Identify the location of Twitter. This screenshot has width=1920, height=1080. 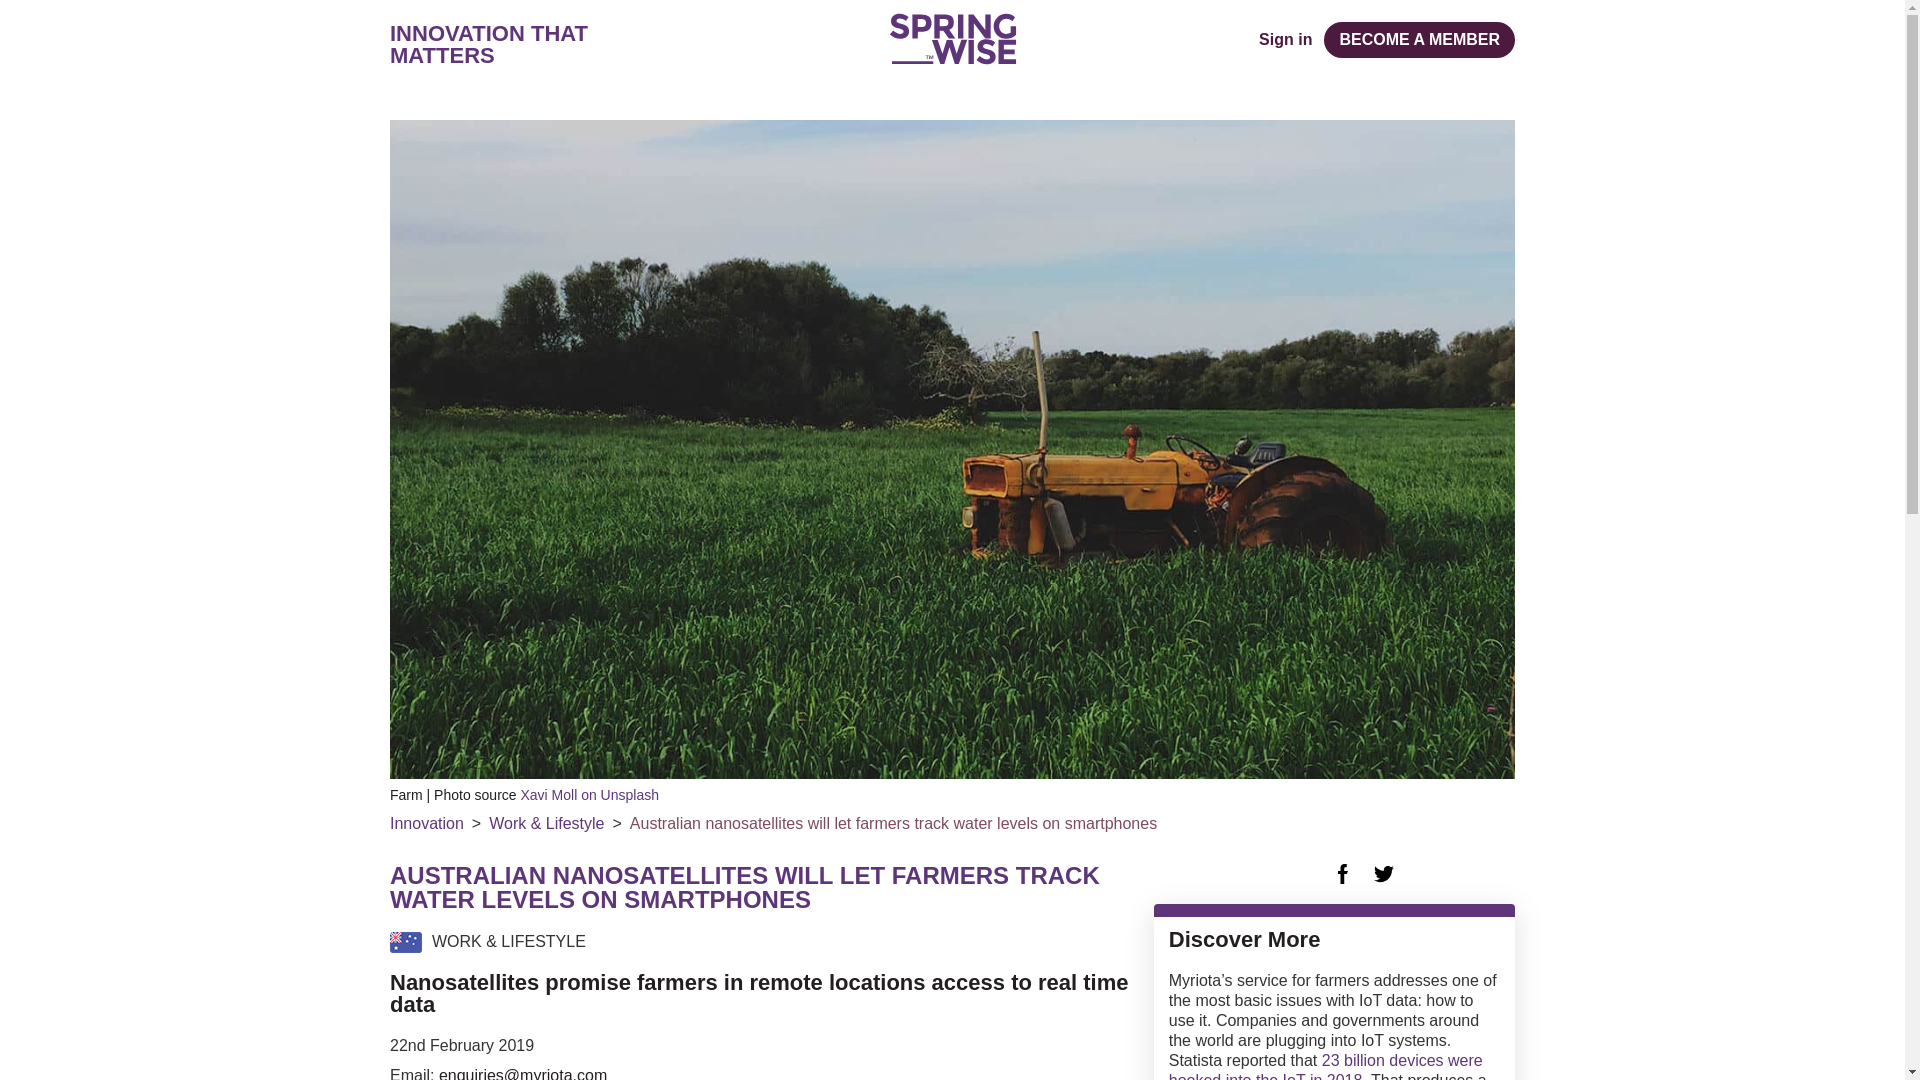
(1384, 874).